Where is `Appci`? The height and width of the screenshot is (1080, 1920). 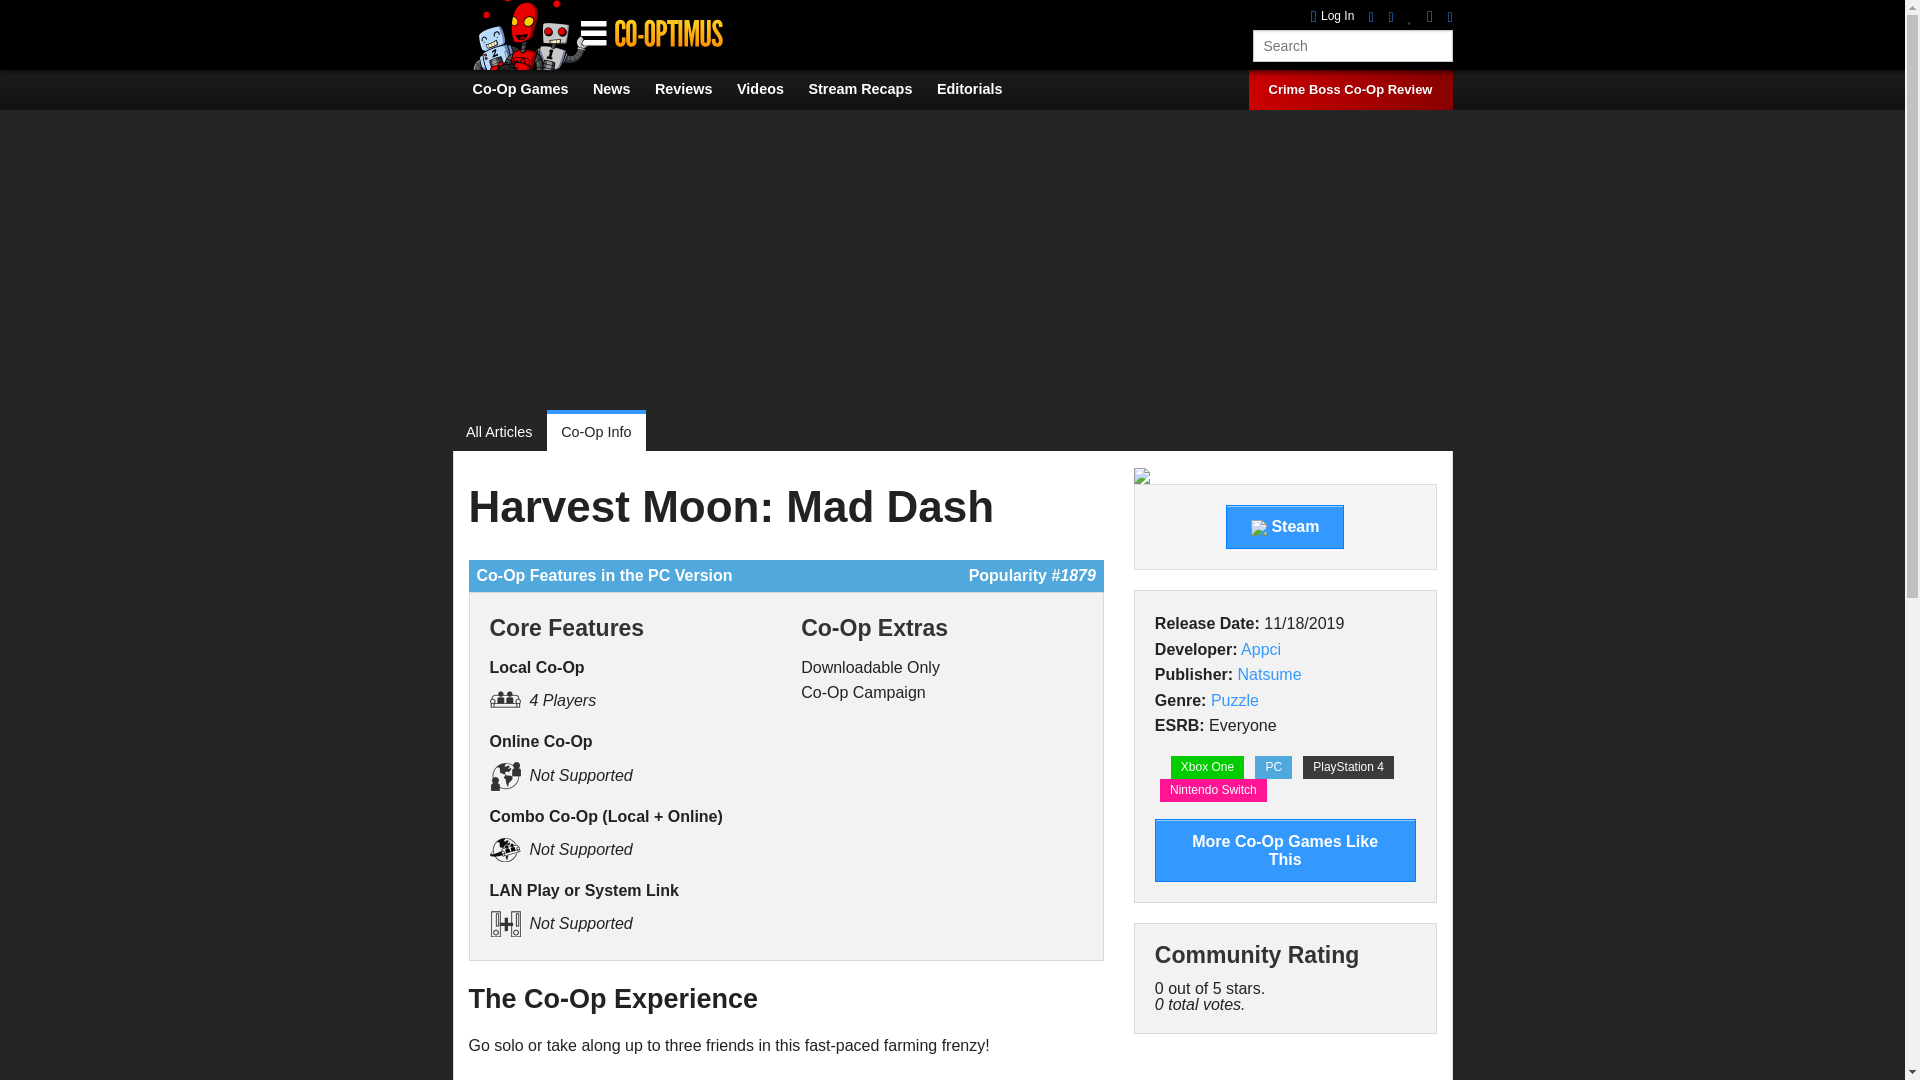
Appci is located at coordinates (1260, 649).